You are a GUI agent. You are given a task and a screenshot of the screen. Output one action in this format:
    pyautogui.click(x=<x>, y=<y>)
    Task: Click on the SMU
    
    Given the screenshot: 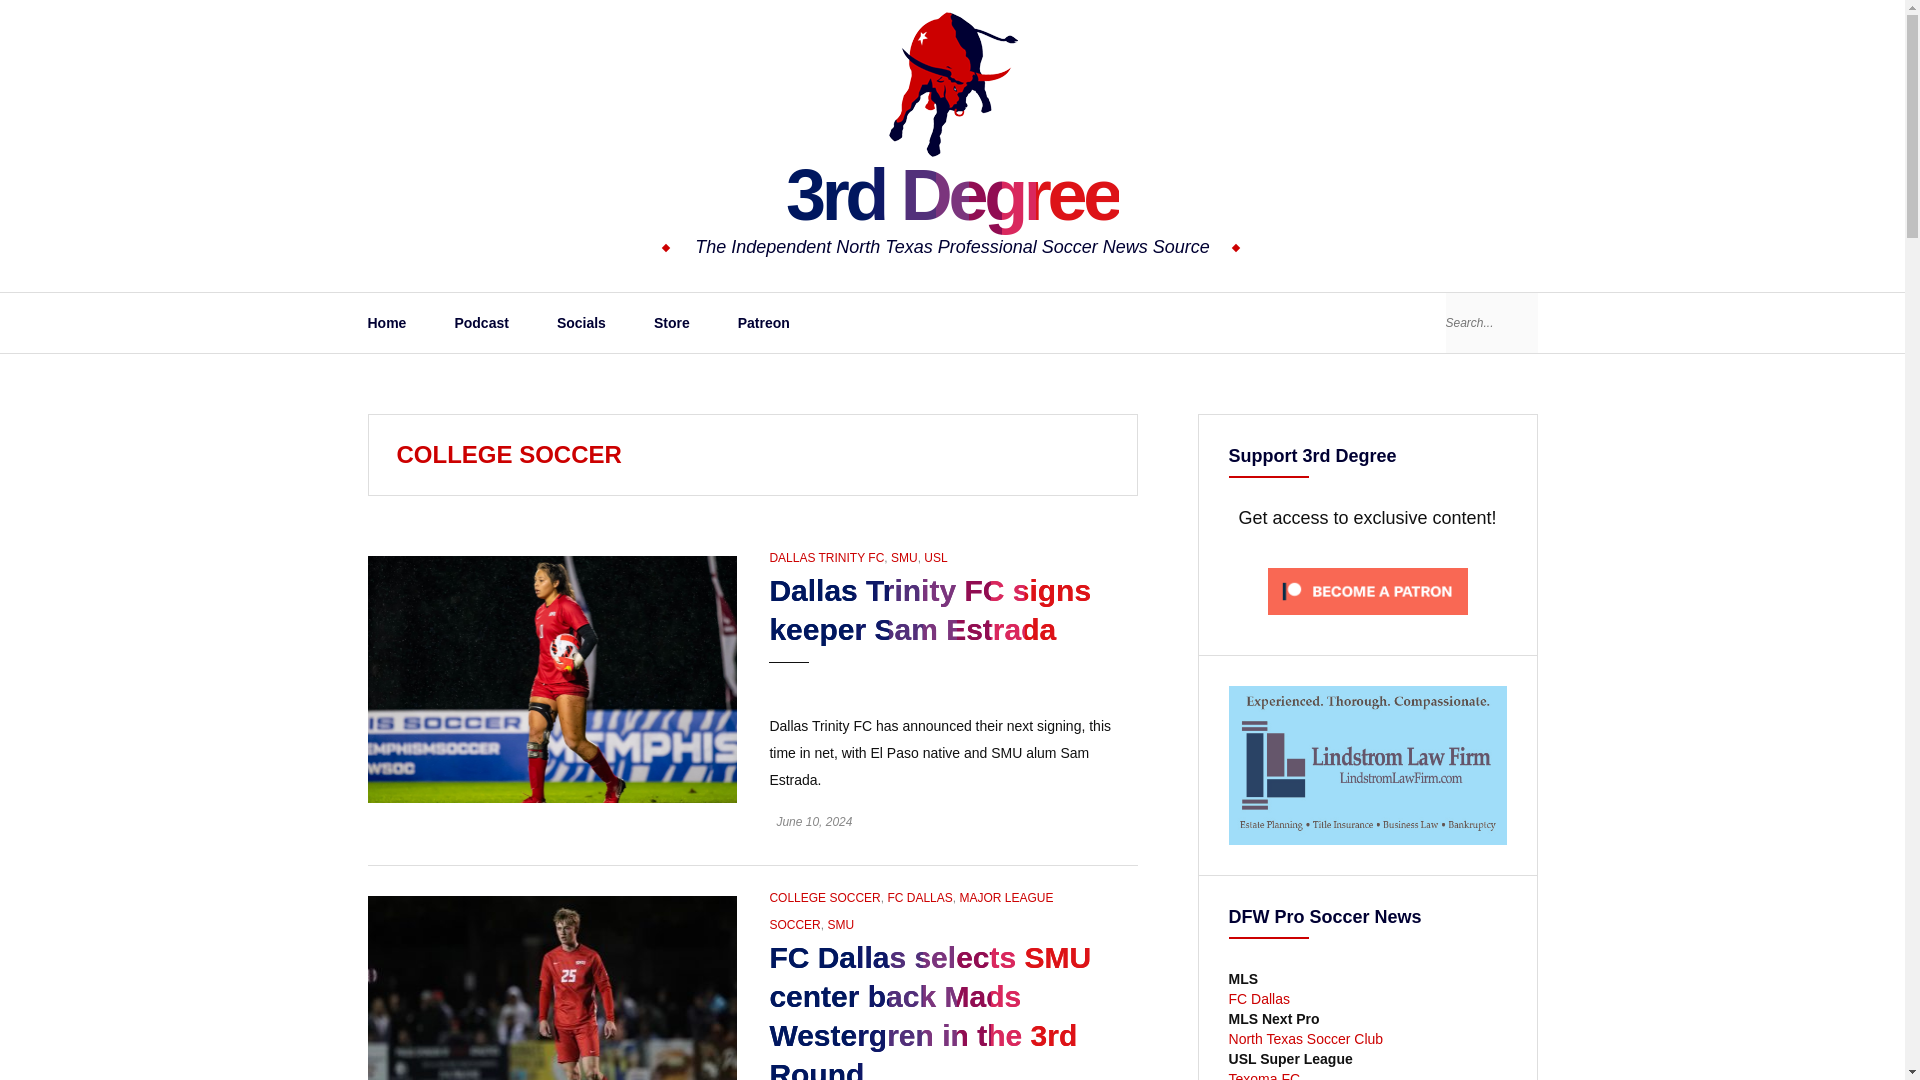 What is the action you would take?
    pyautogui.click(x=904, y=557)
    